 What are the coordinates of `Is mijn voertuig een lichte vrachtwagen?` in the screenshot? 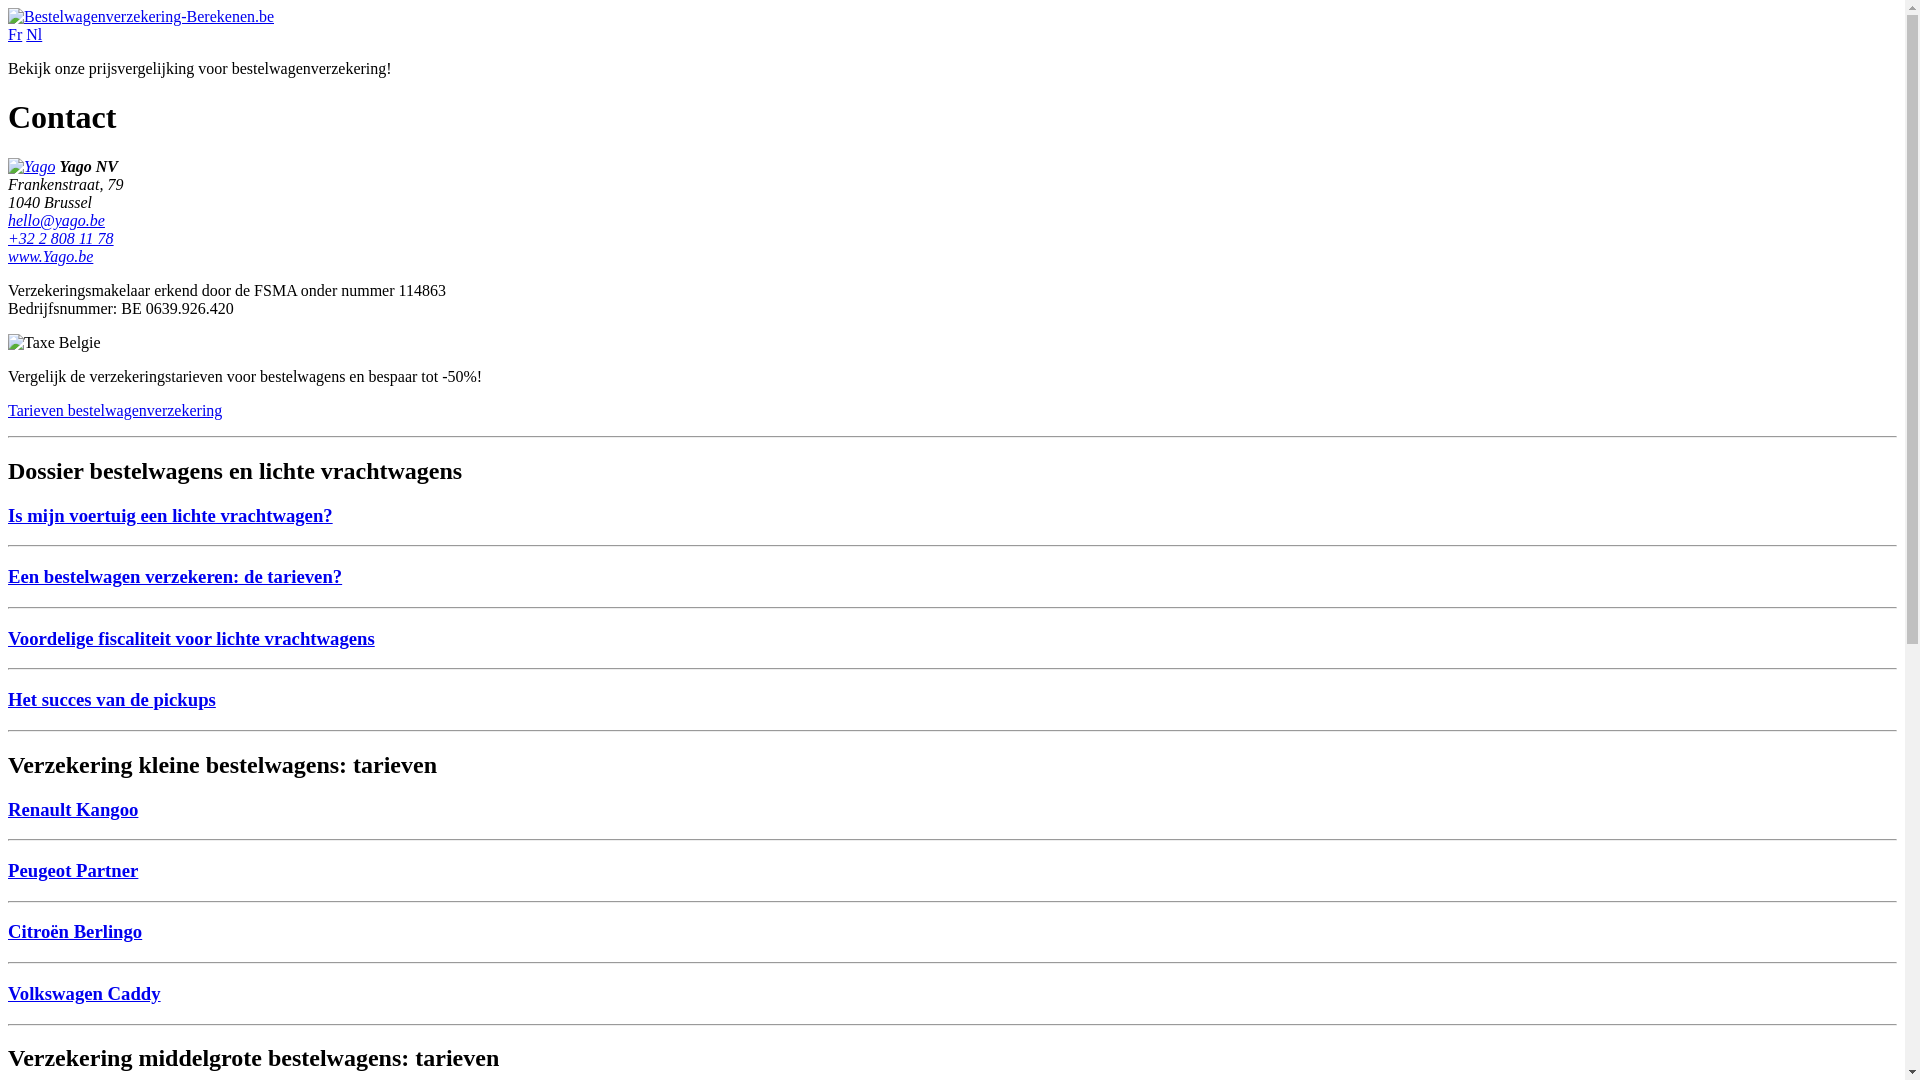 It's located at (170, 516).